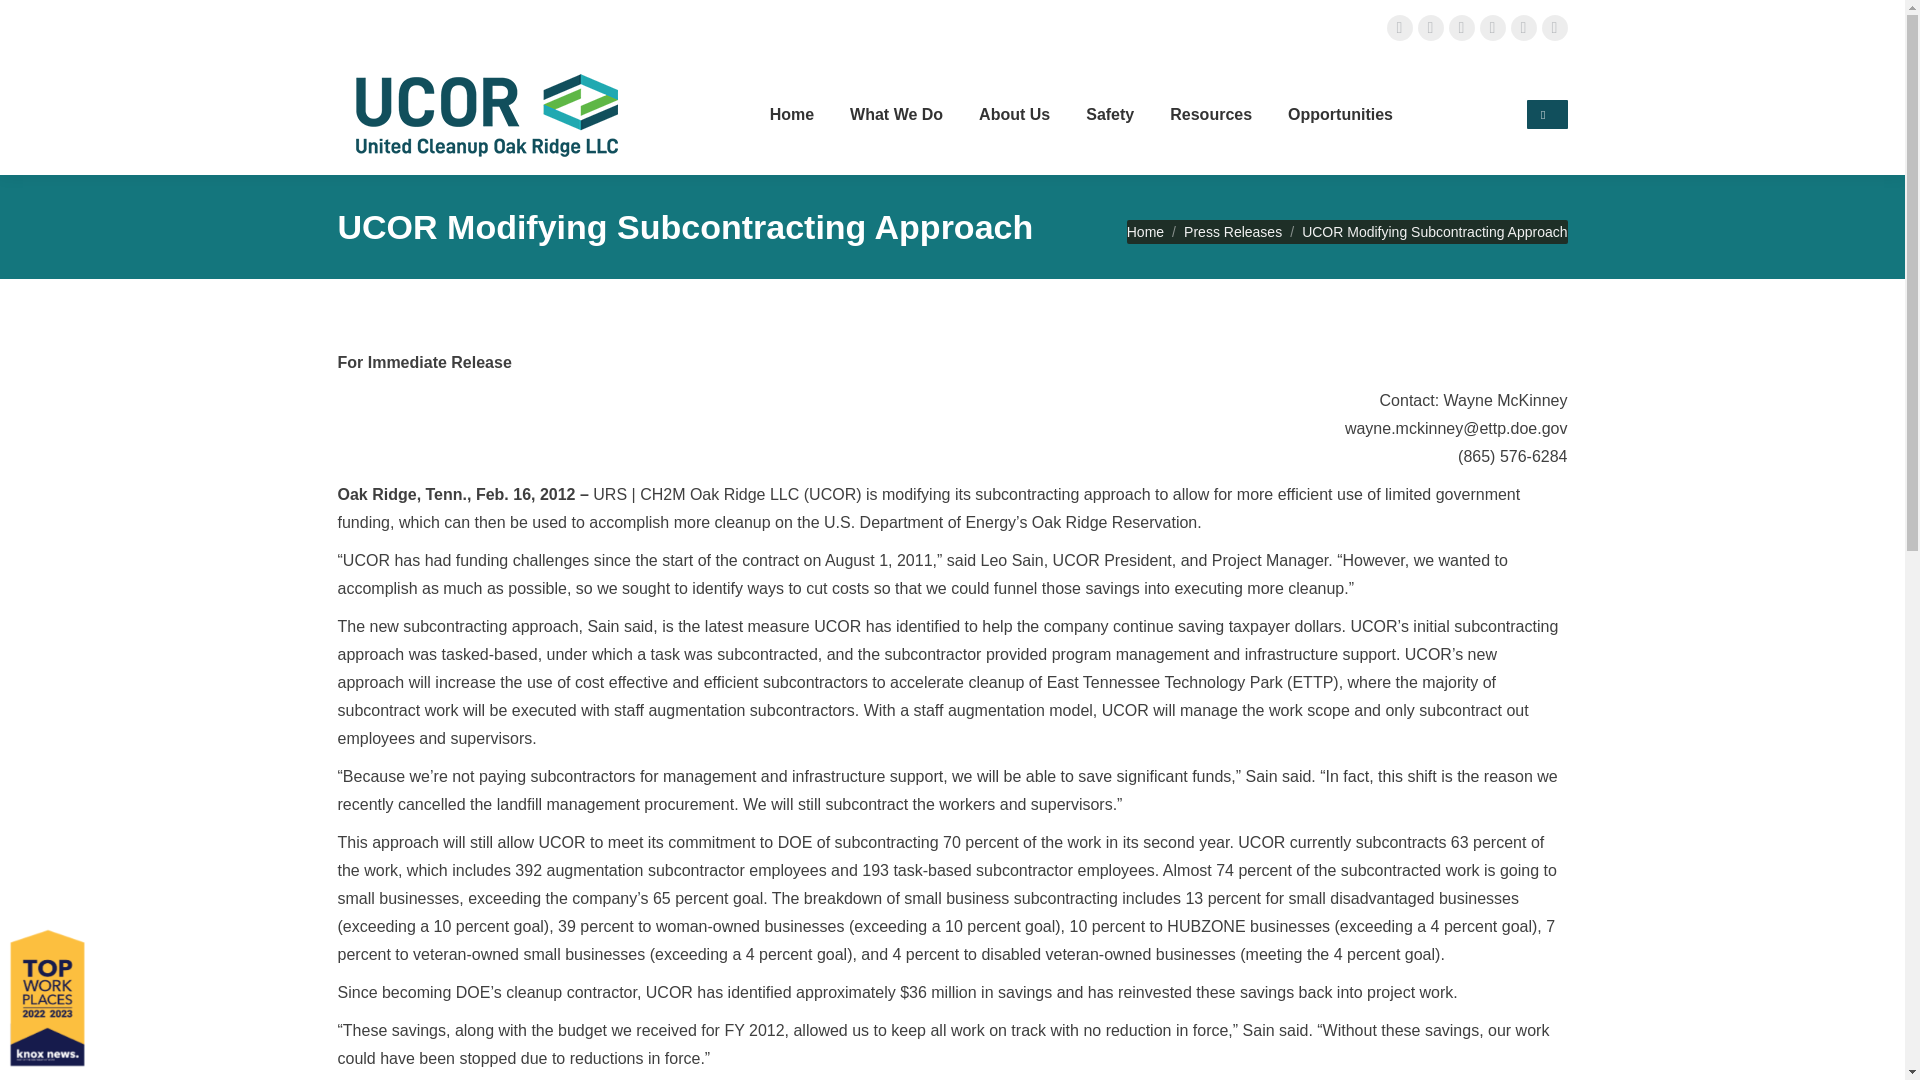 Image resolution: width=1920 pixels, height=1080 pixels. Describe the element at coordinates (1492, 26) in the screenshot. I see `Linkedin page opens in new window` at that location.